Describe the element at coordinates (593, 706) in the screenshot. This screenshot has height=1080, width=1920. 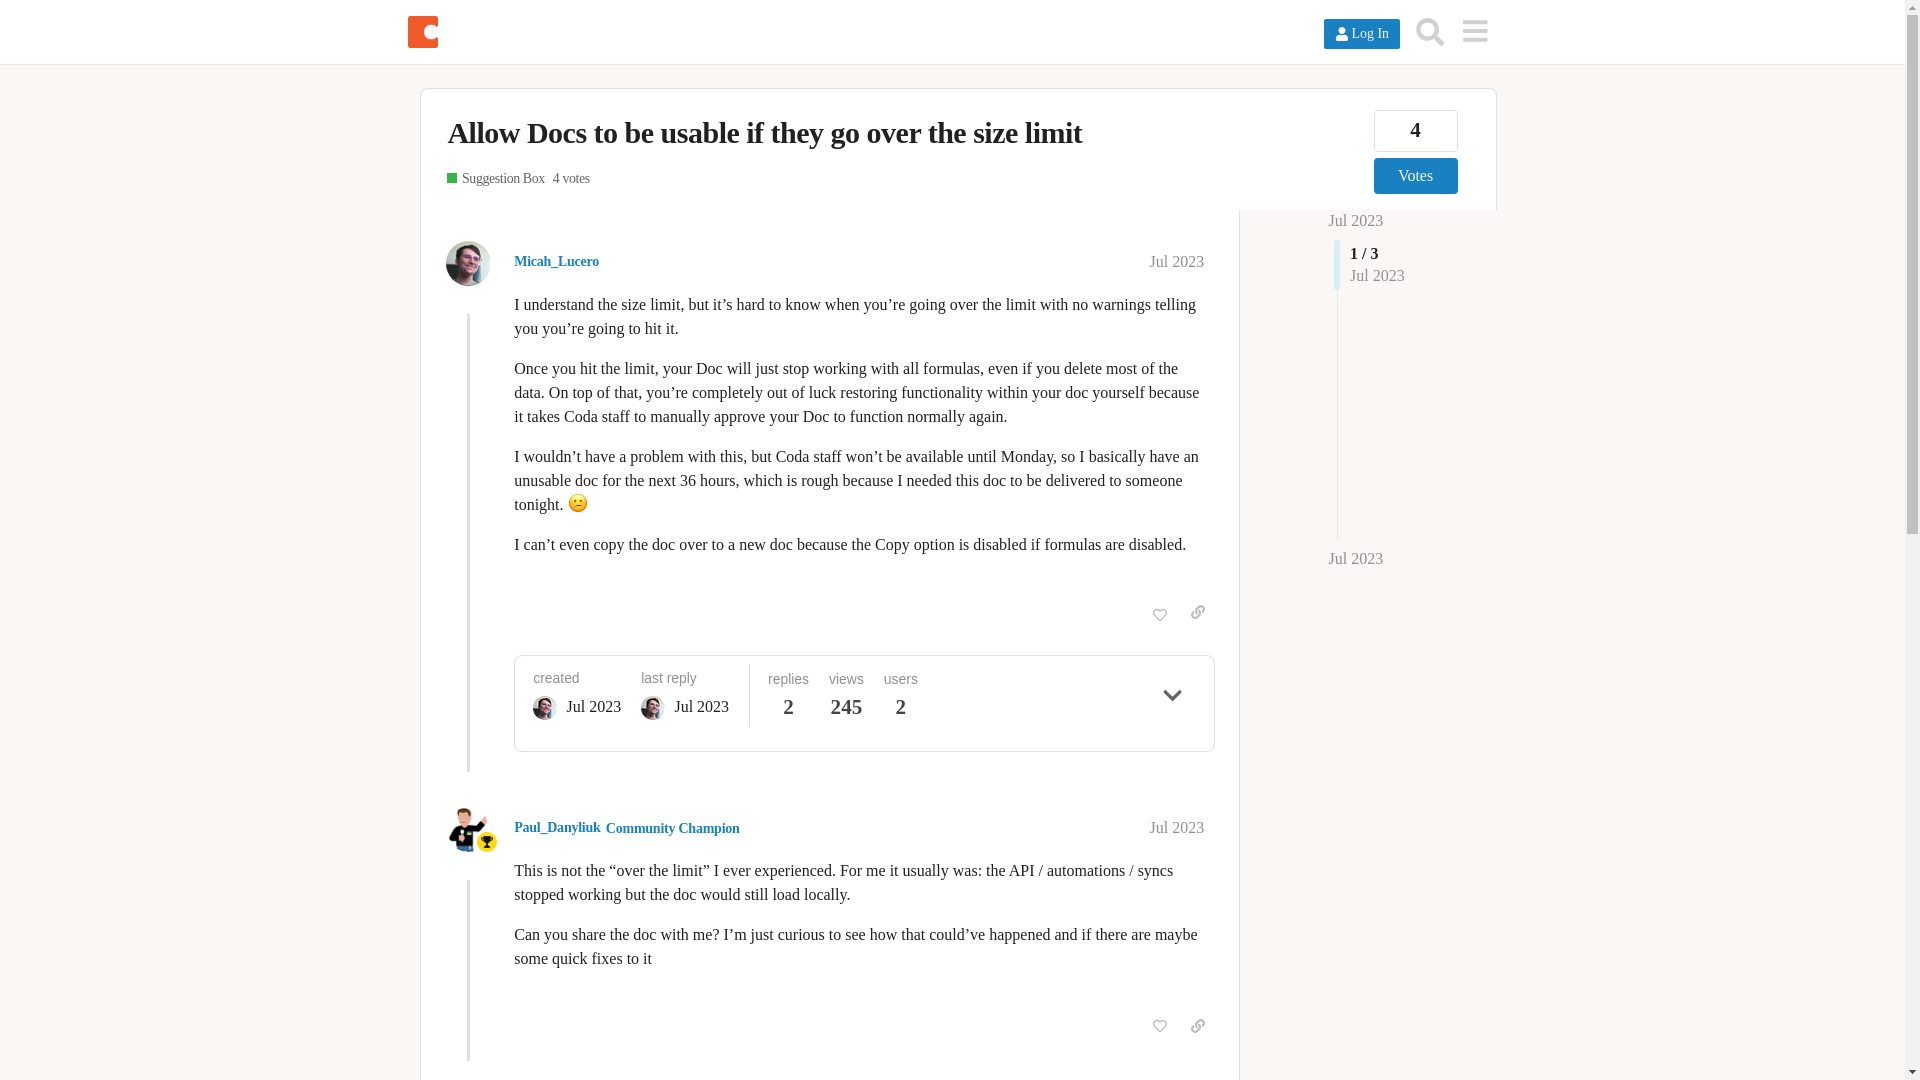
I see `Jul 23, 2023 10:13 am` at that location.